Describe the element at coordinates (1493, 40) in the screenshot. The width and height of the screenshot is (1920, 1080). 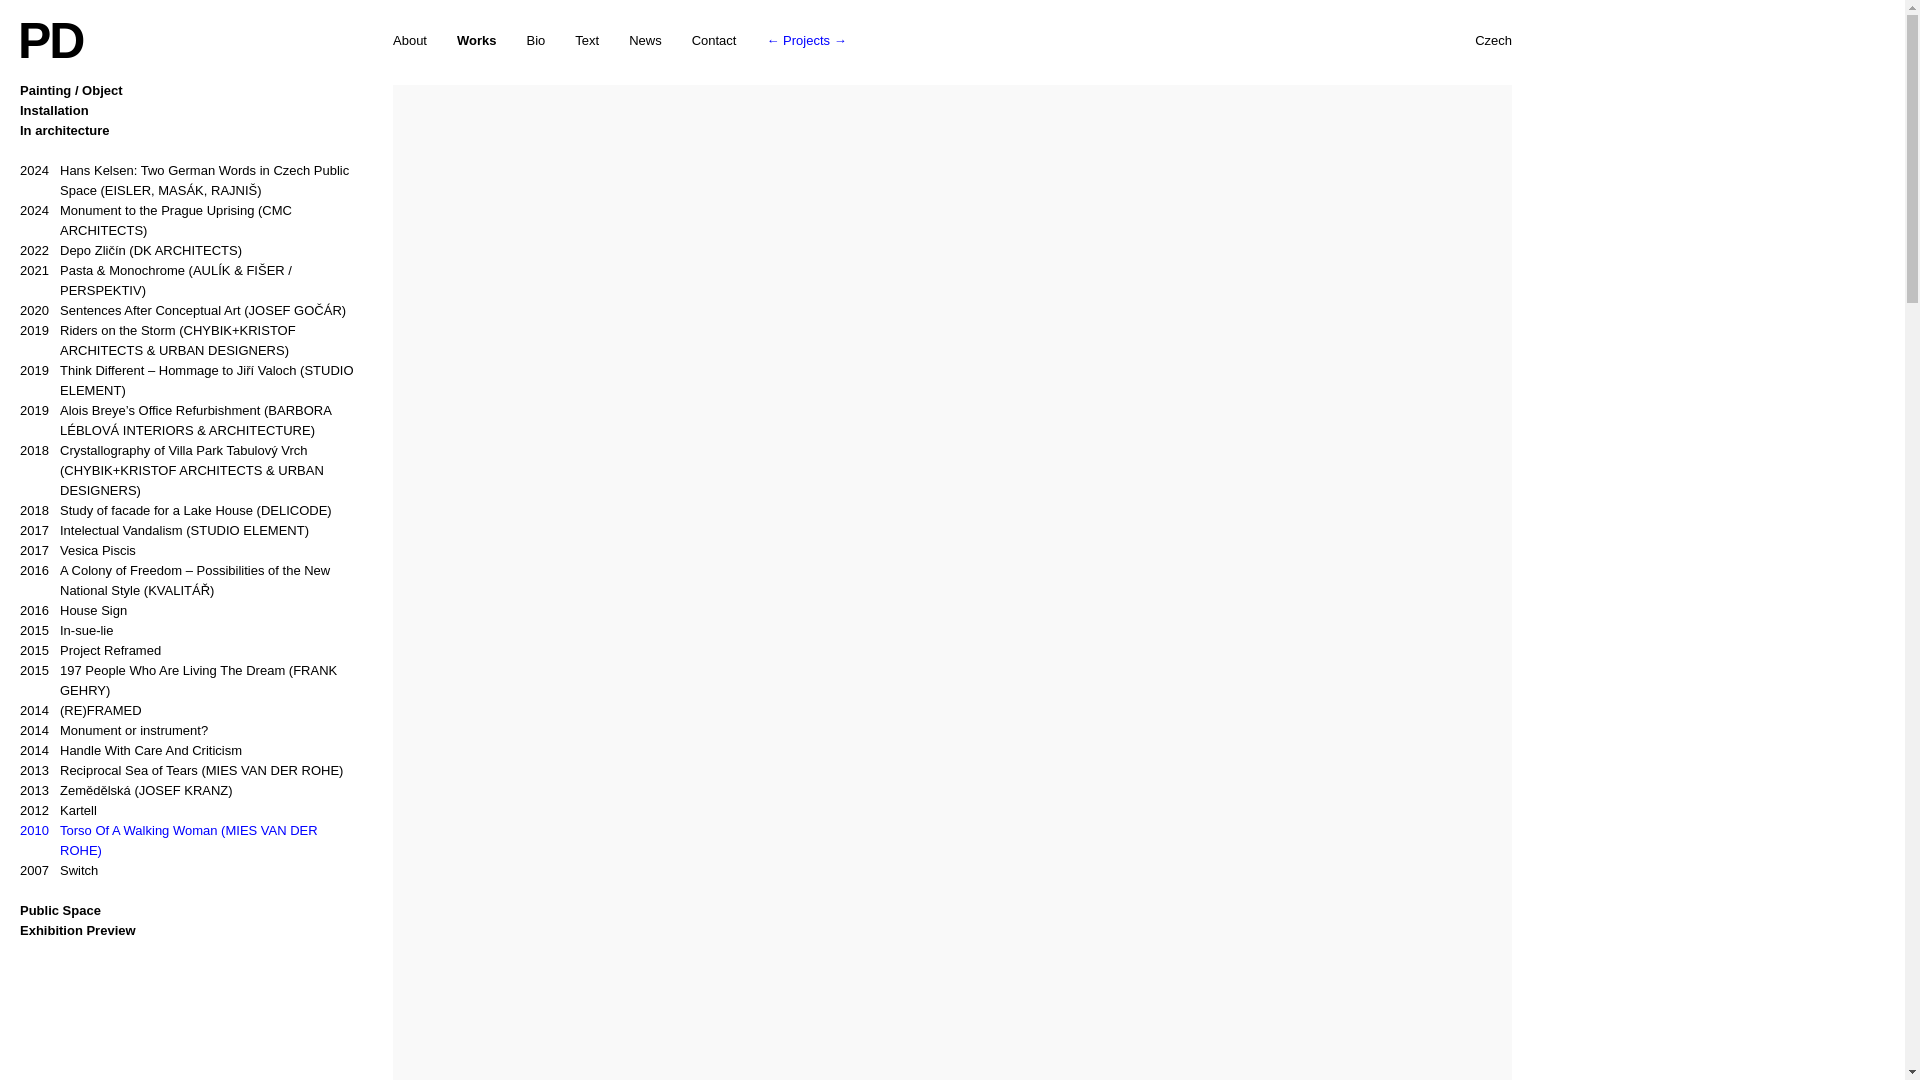
I see `Czech` at that location.